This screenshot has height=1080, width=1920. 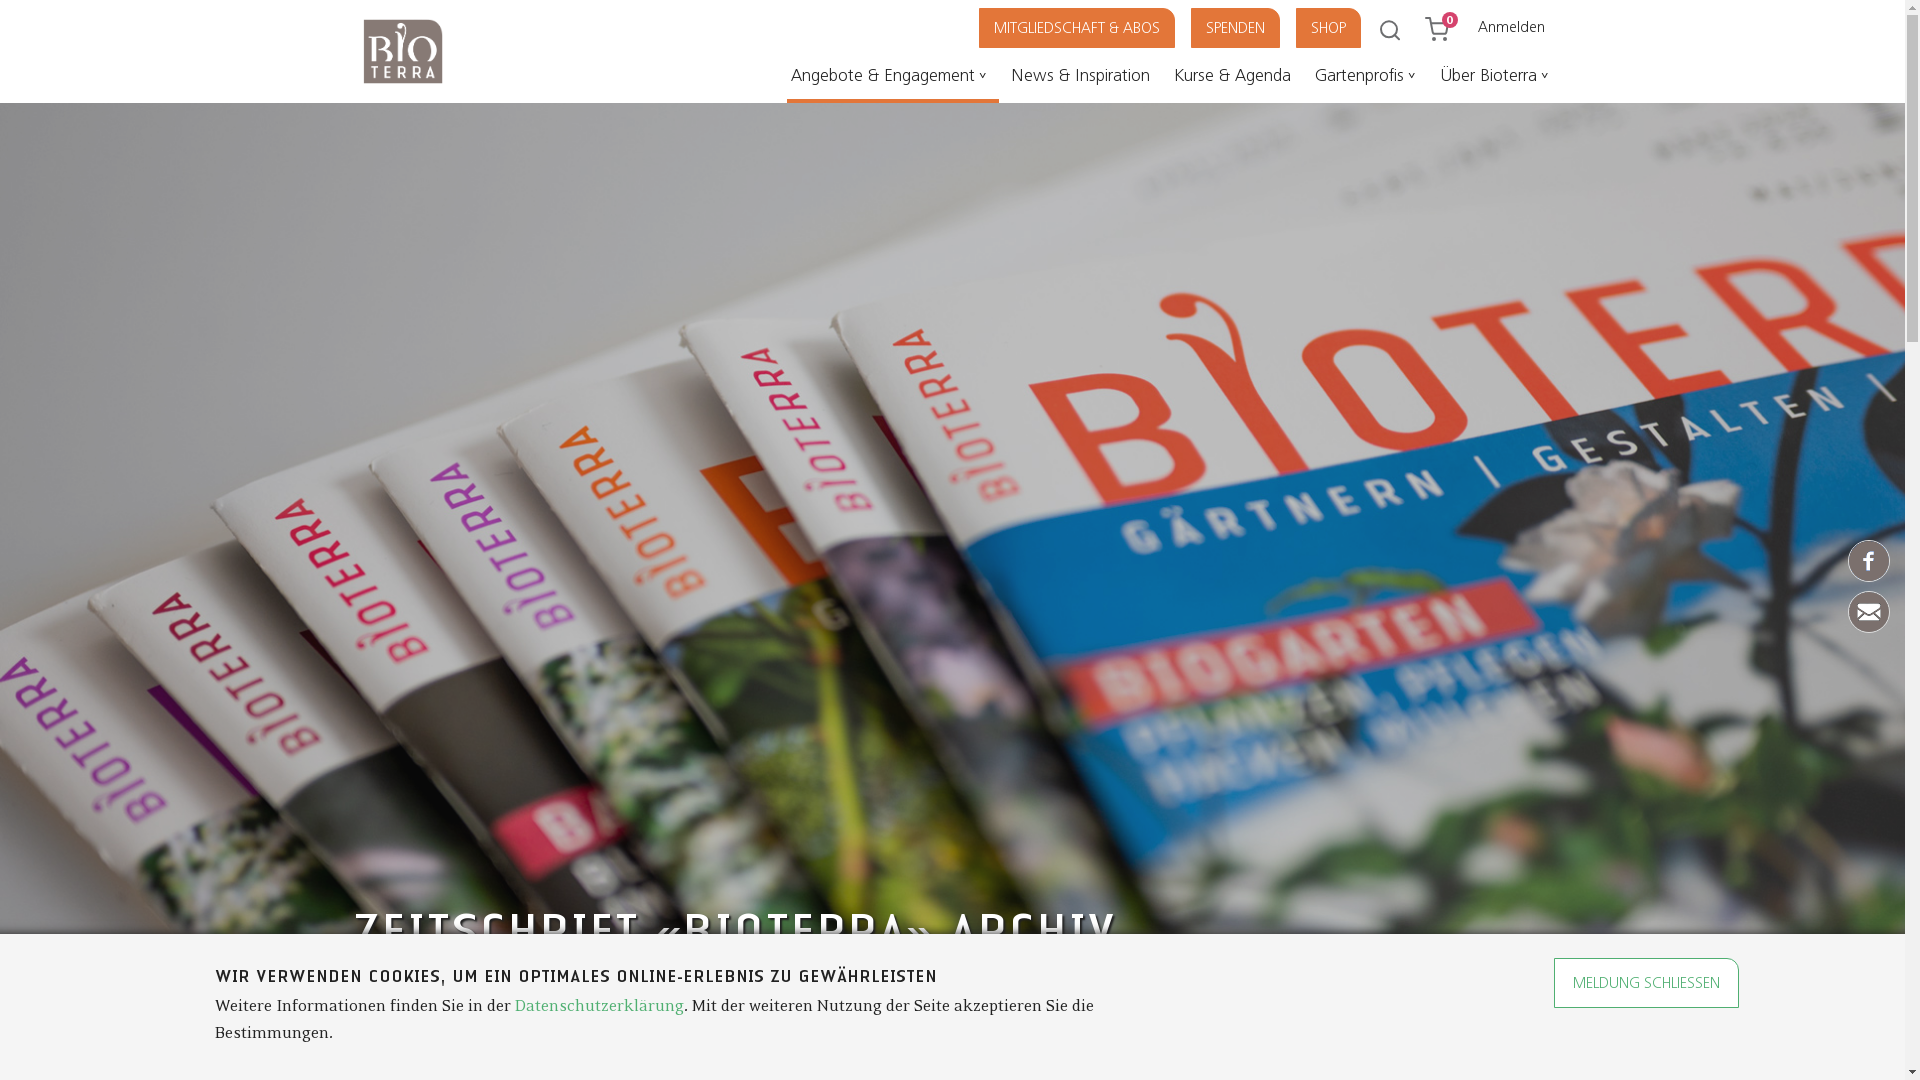 What do you see at coordinates (383, 1025) in the screenshot?
I see `Startseite` at bounding box center [383, 1025].